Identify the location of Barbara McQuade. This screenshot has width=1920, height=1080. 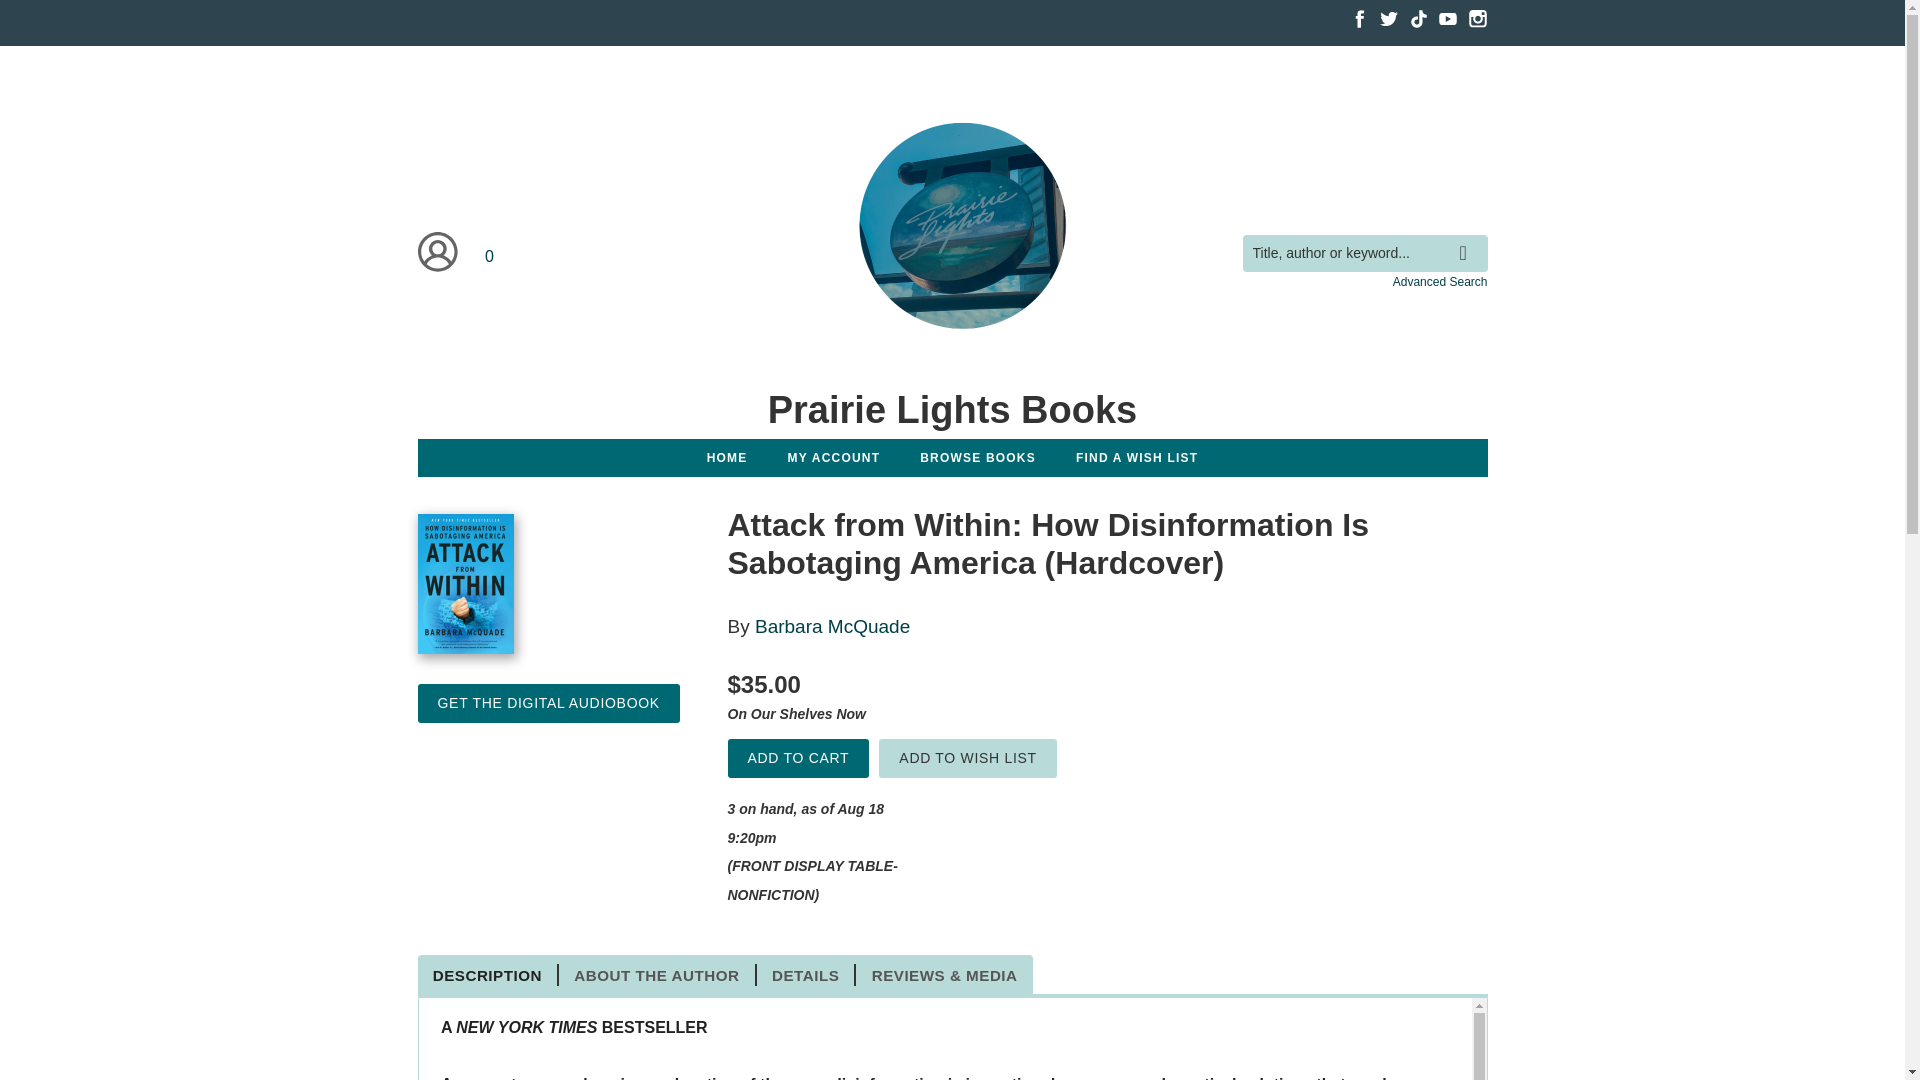
(832, 626).